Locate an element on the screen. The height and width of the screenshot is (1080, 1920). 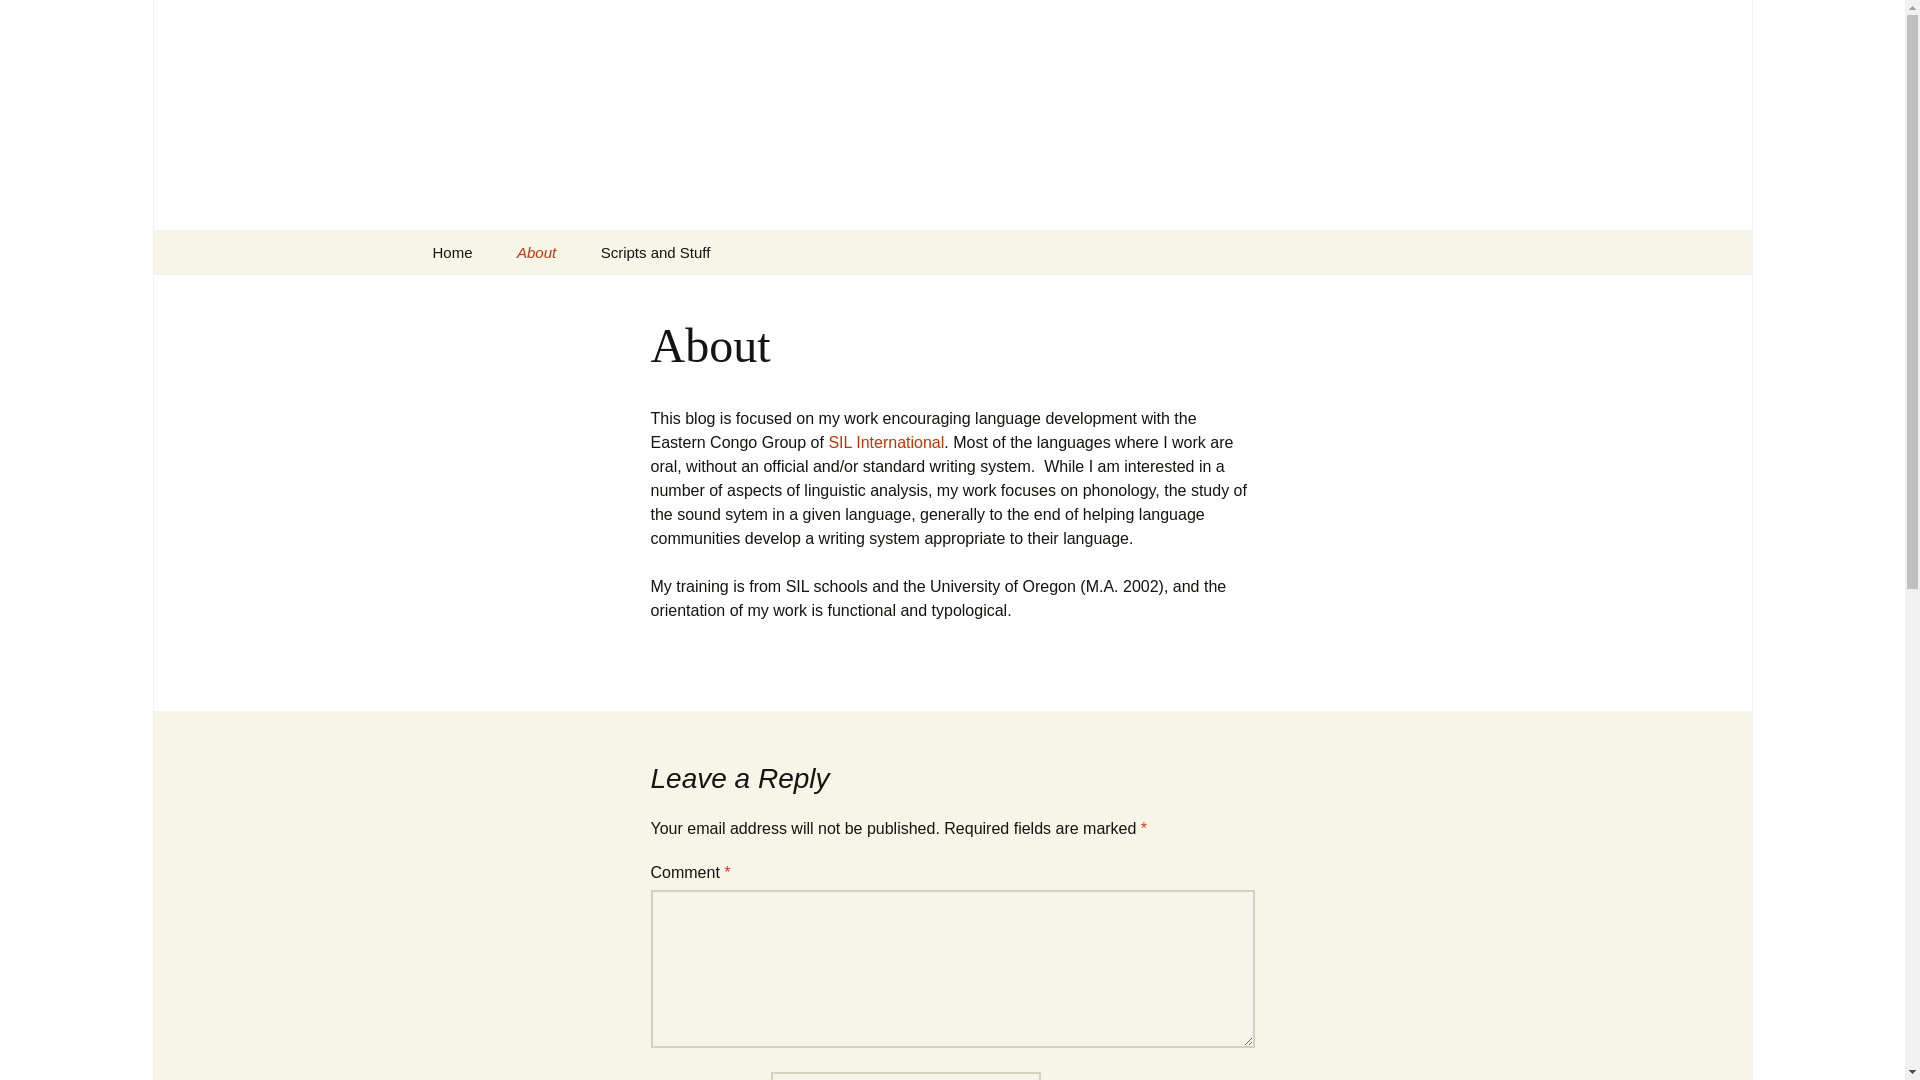
Scripts and Stuff is located at coordinates (656, 252).